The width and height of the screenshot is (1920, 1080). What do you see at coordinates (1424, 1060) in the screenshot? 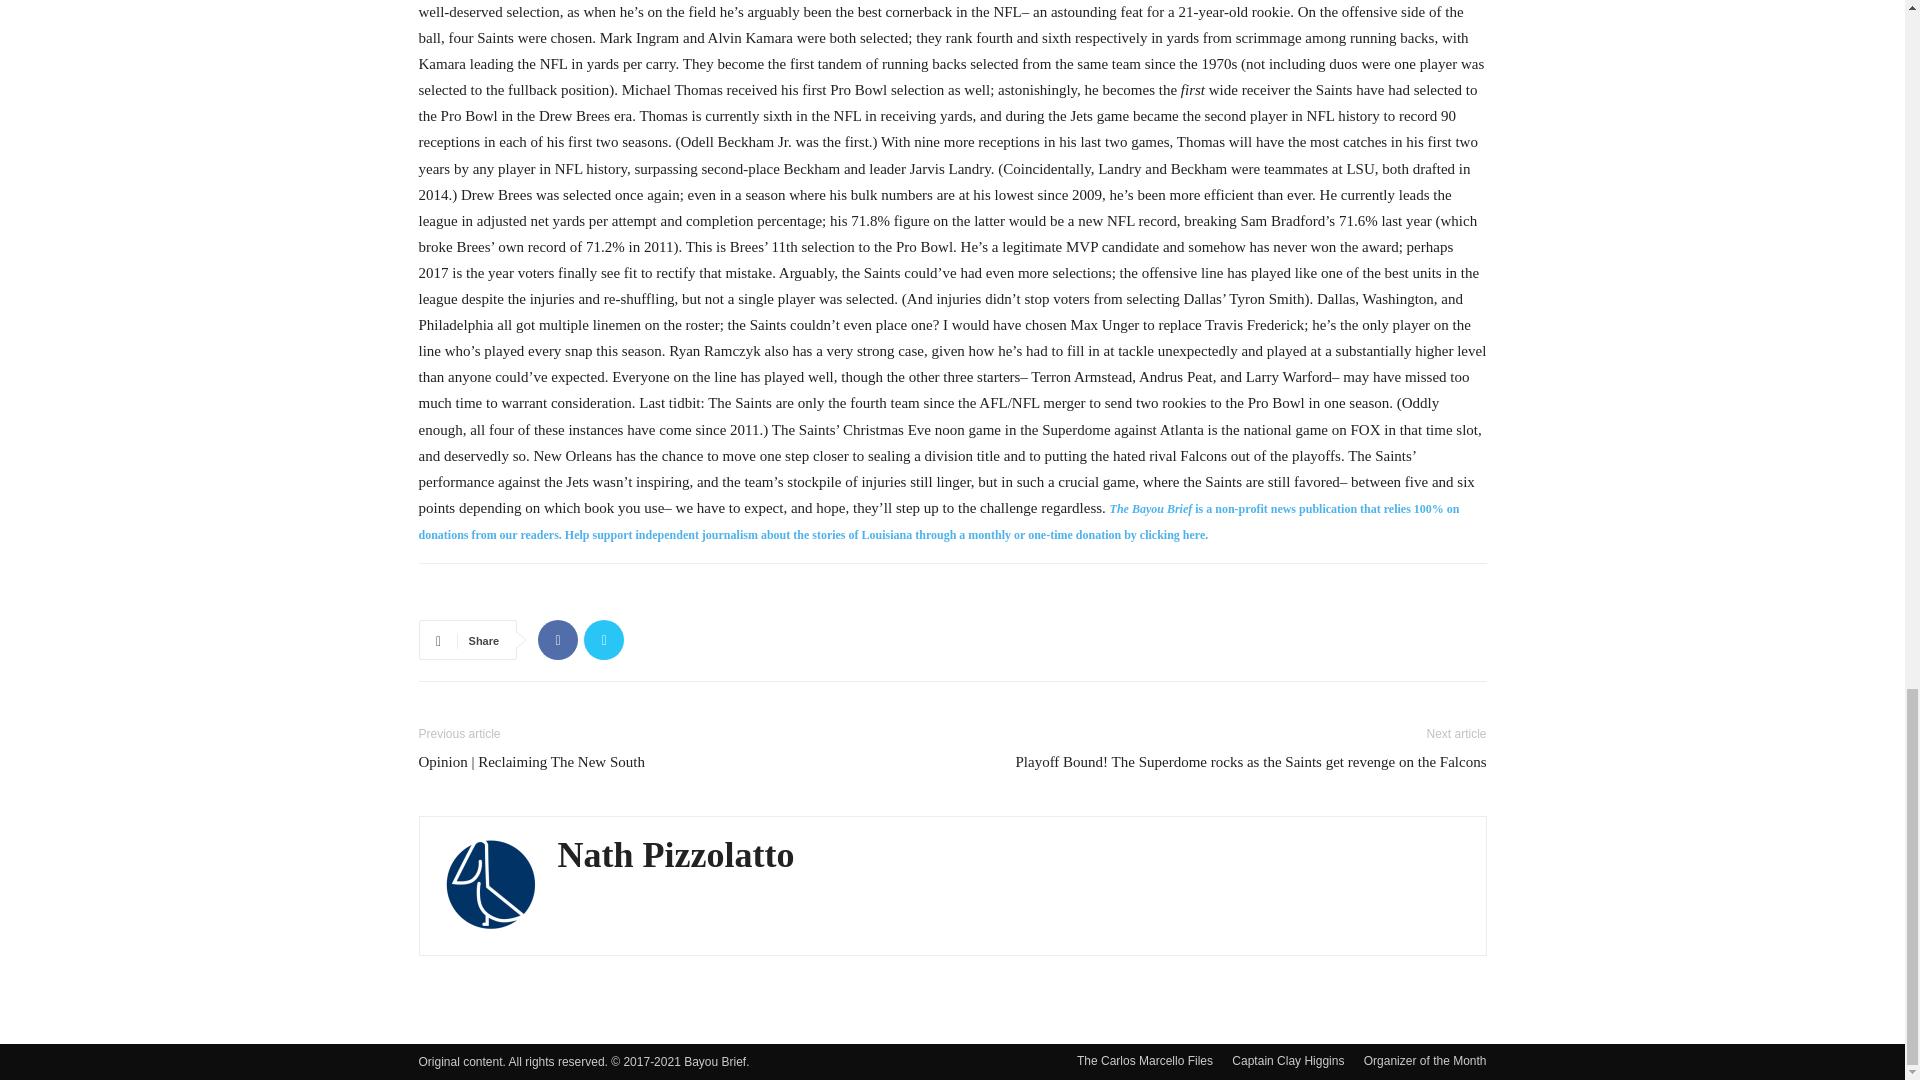
I see `Organizer of the Month` at bounding box center [1424, 1060].